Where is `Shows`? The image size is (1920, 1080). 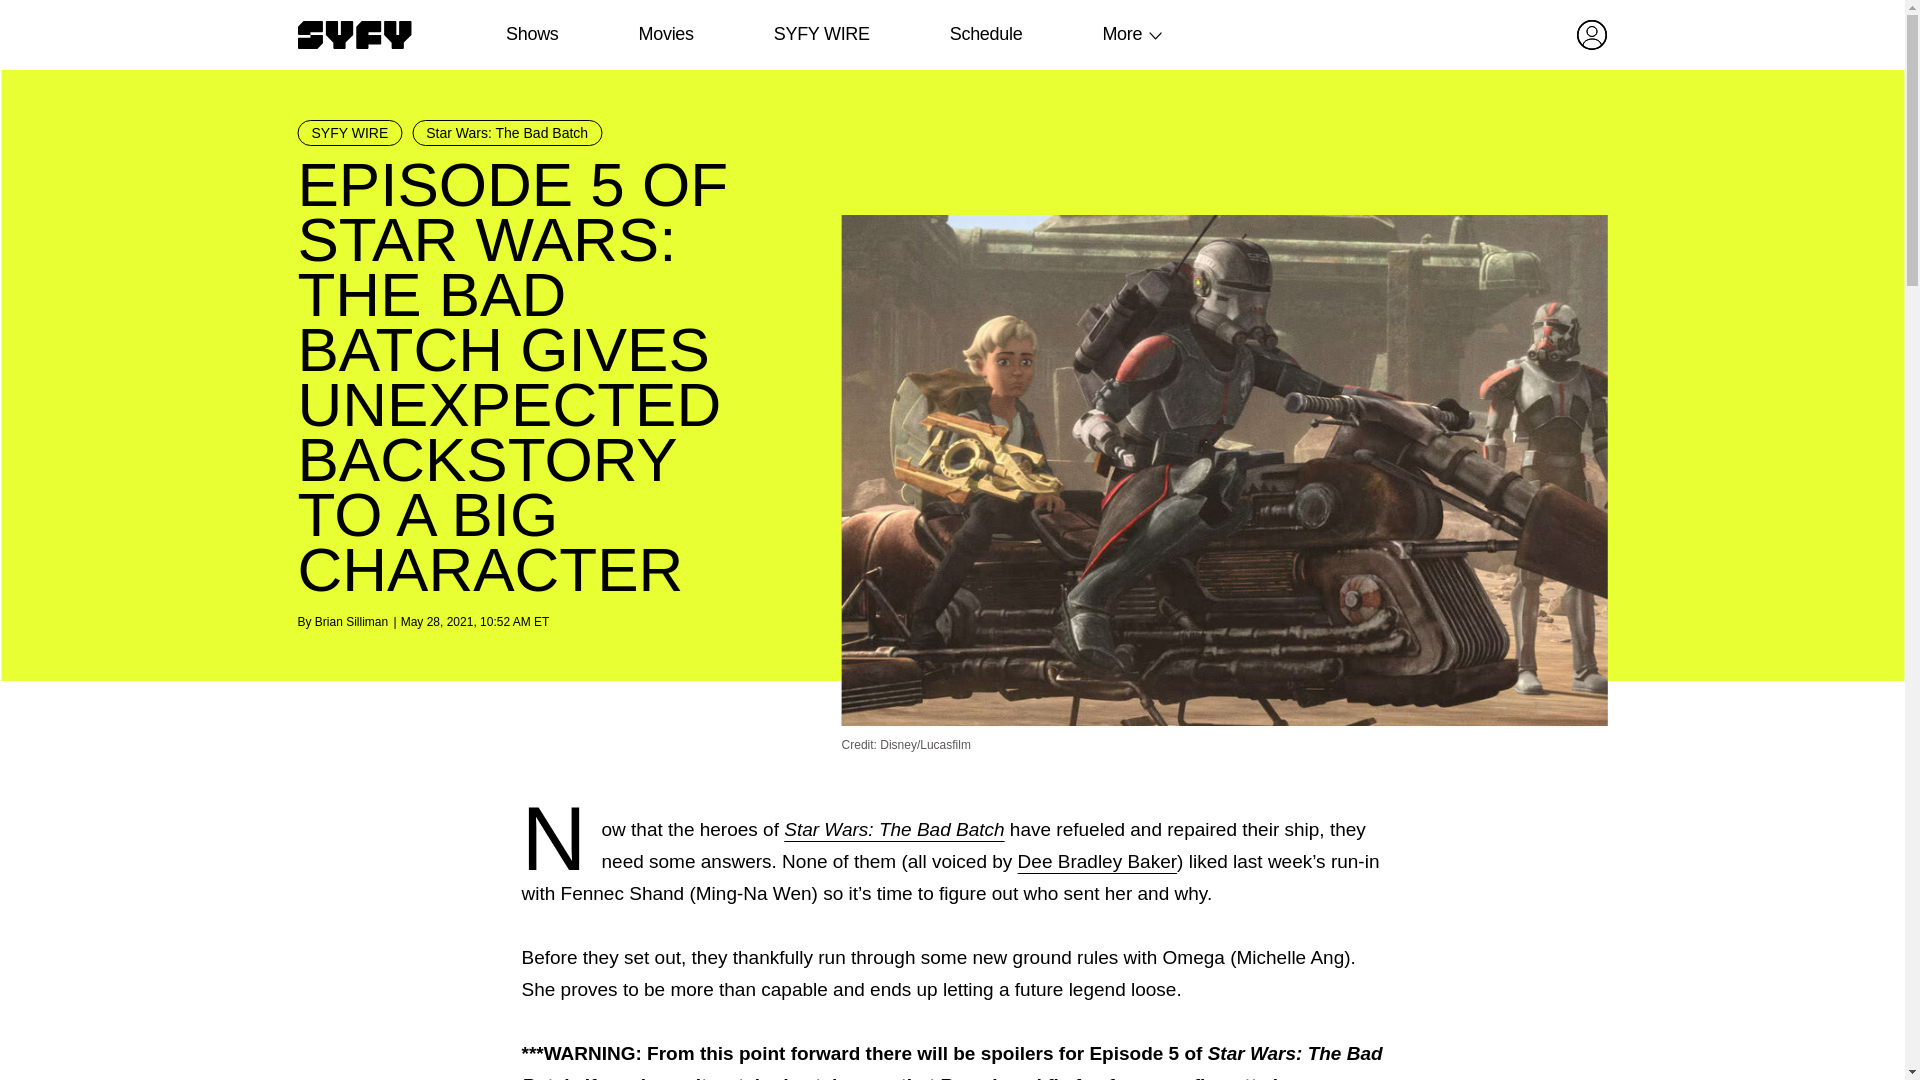 Shows is located at coordinates (532, 34).